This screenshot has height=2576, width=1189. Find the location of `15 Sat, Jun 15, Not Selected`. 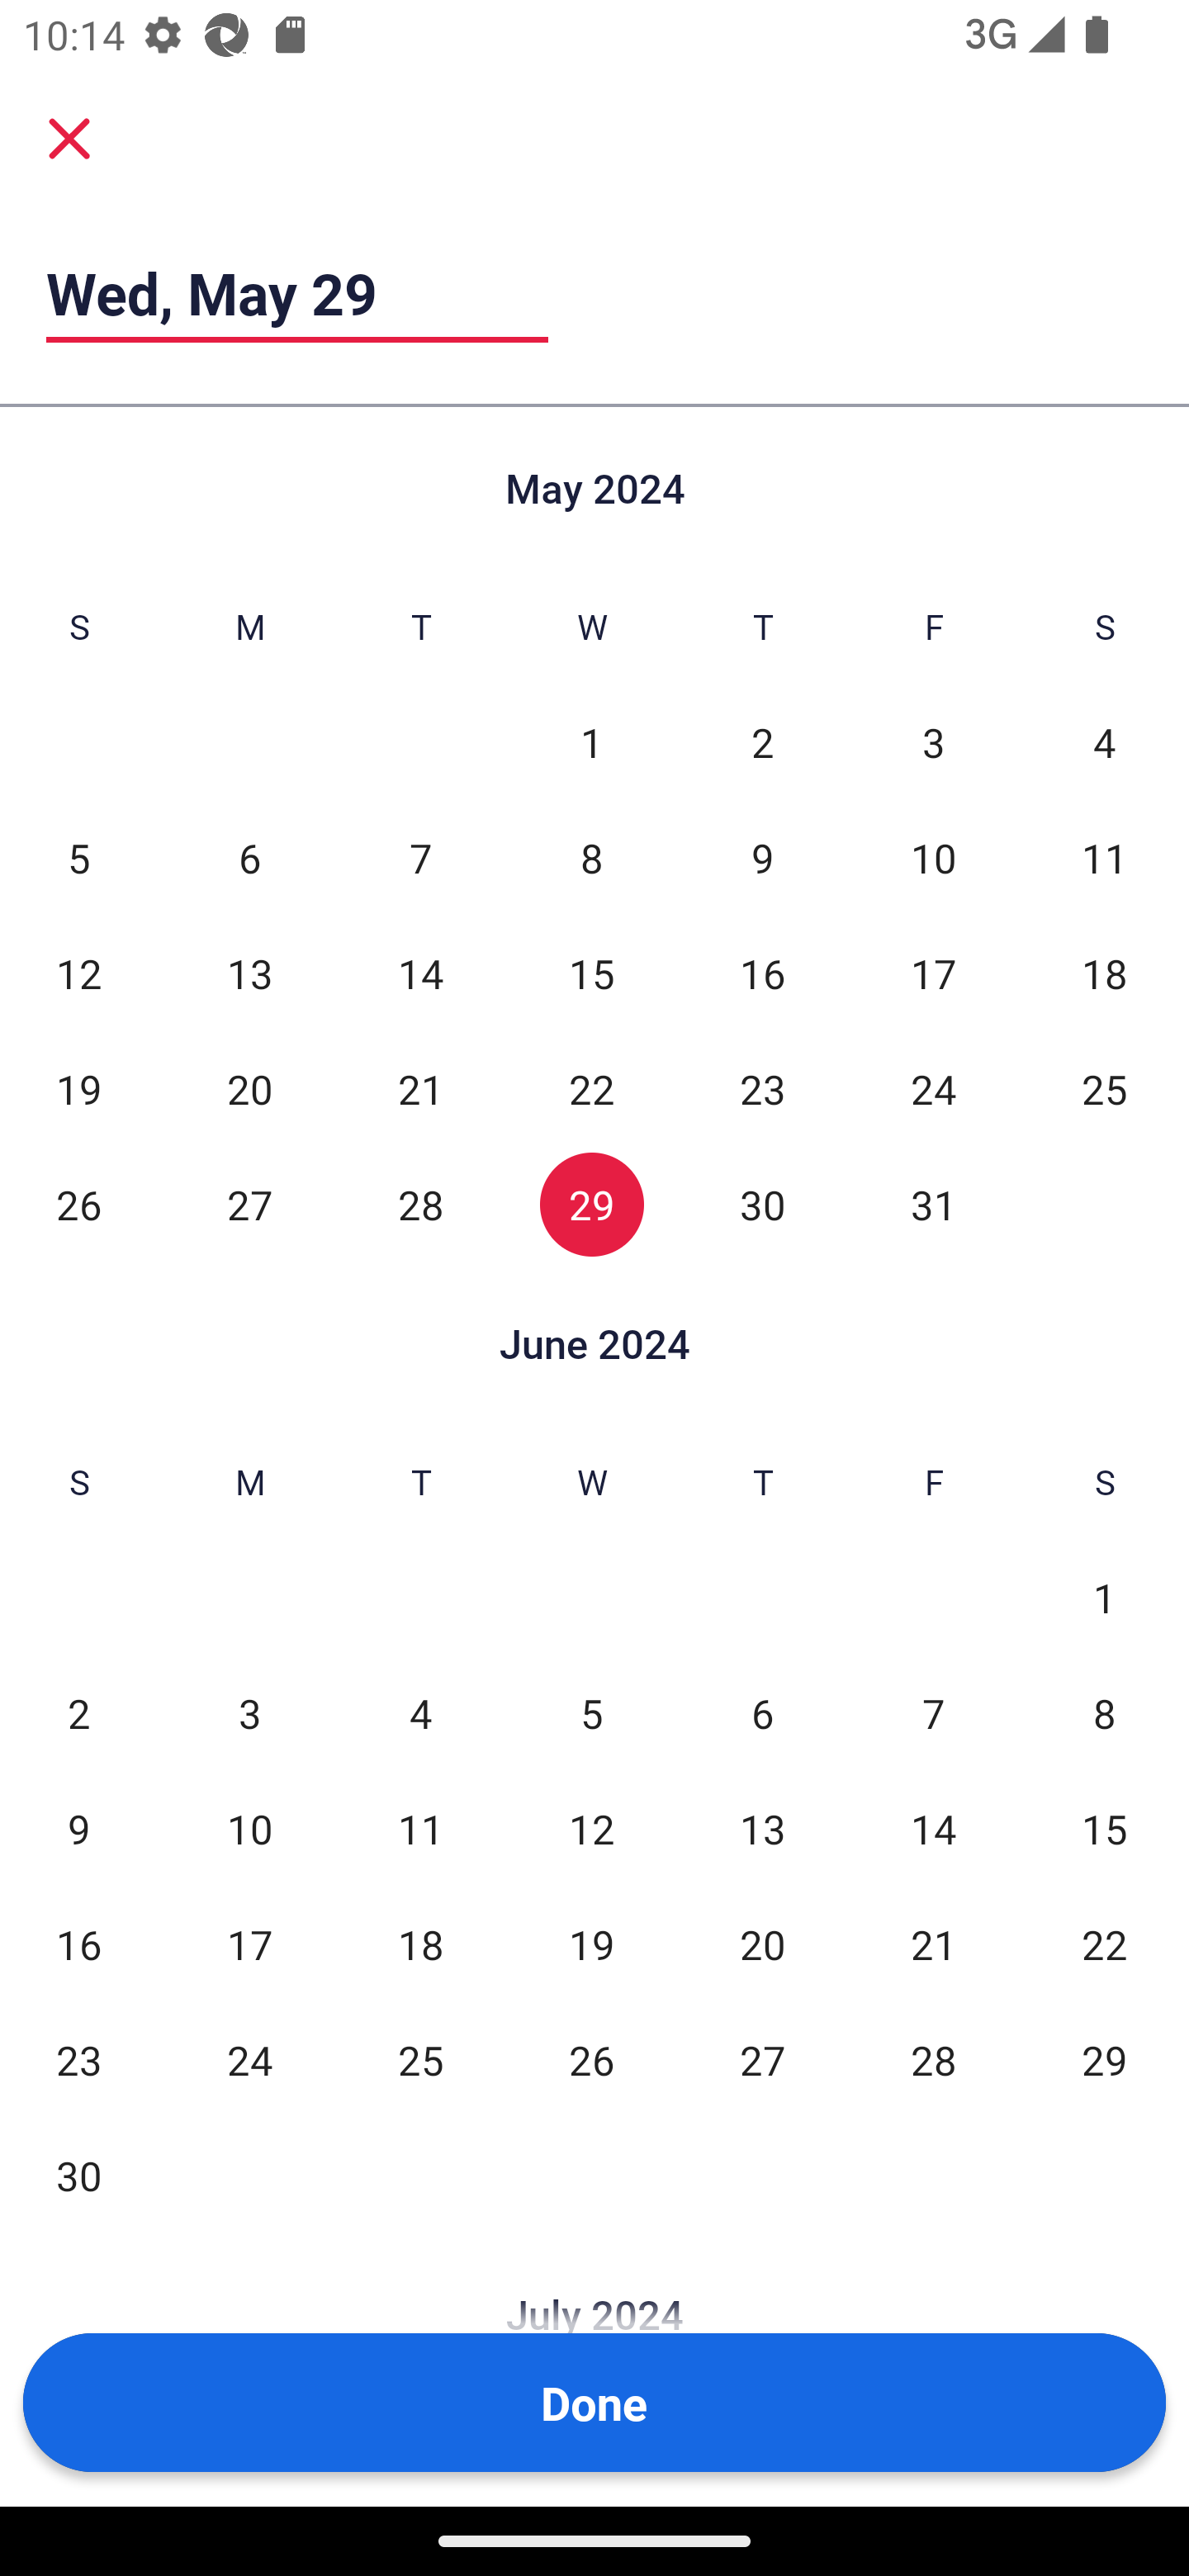

15 Sat, Jun 15, Not Selected is located at coordinates (1105, 1828).